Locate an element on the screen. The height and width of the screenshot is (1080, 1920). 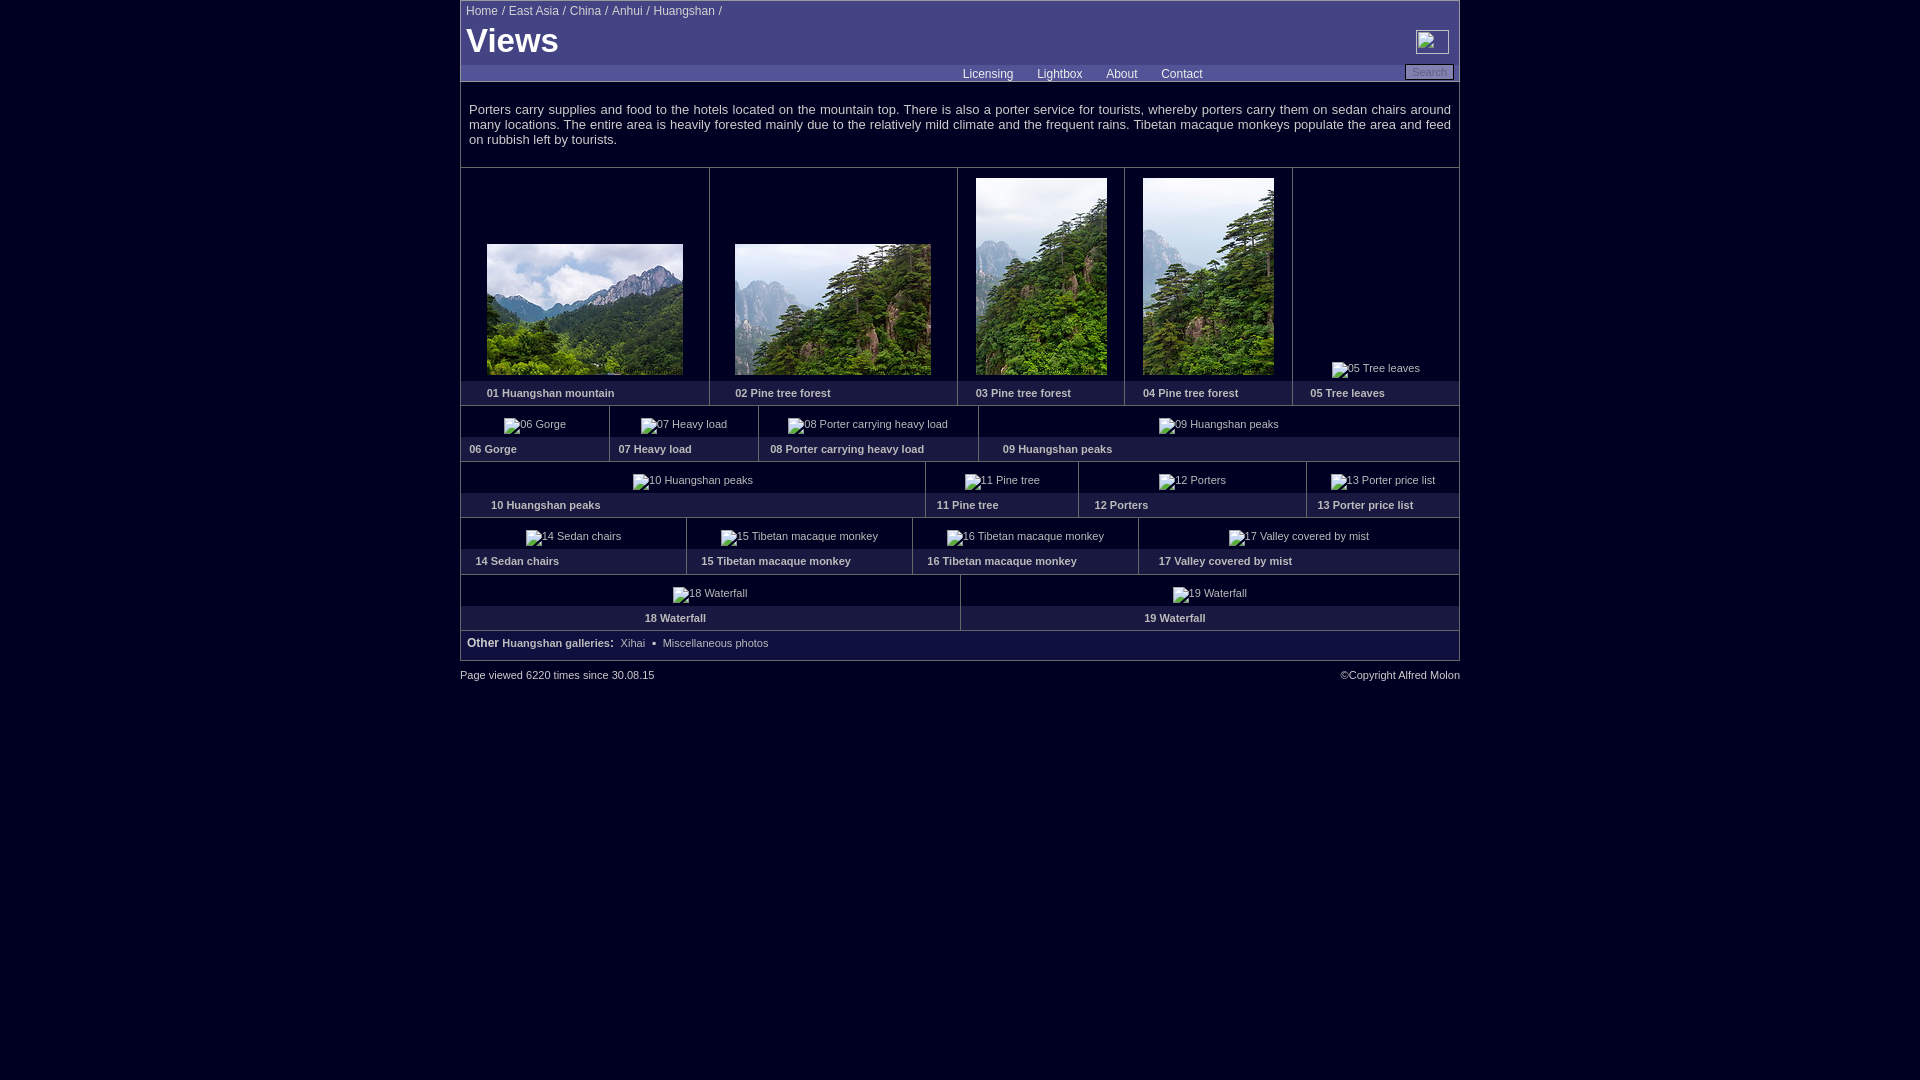
05 Tree leaves is located at coordinates (1346, 392).